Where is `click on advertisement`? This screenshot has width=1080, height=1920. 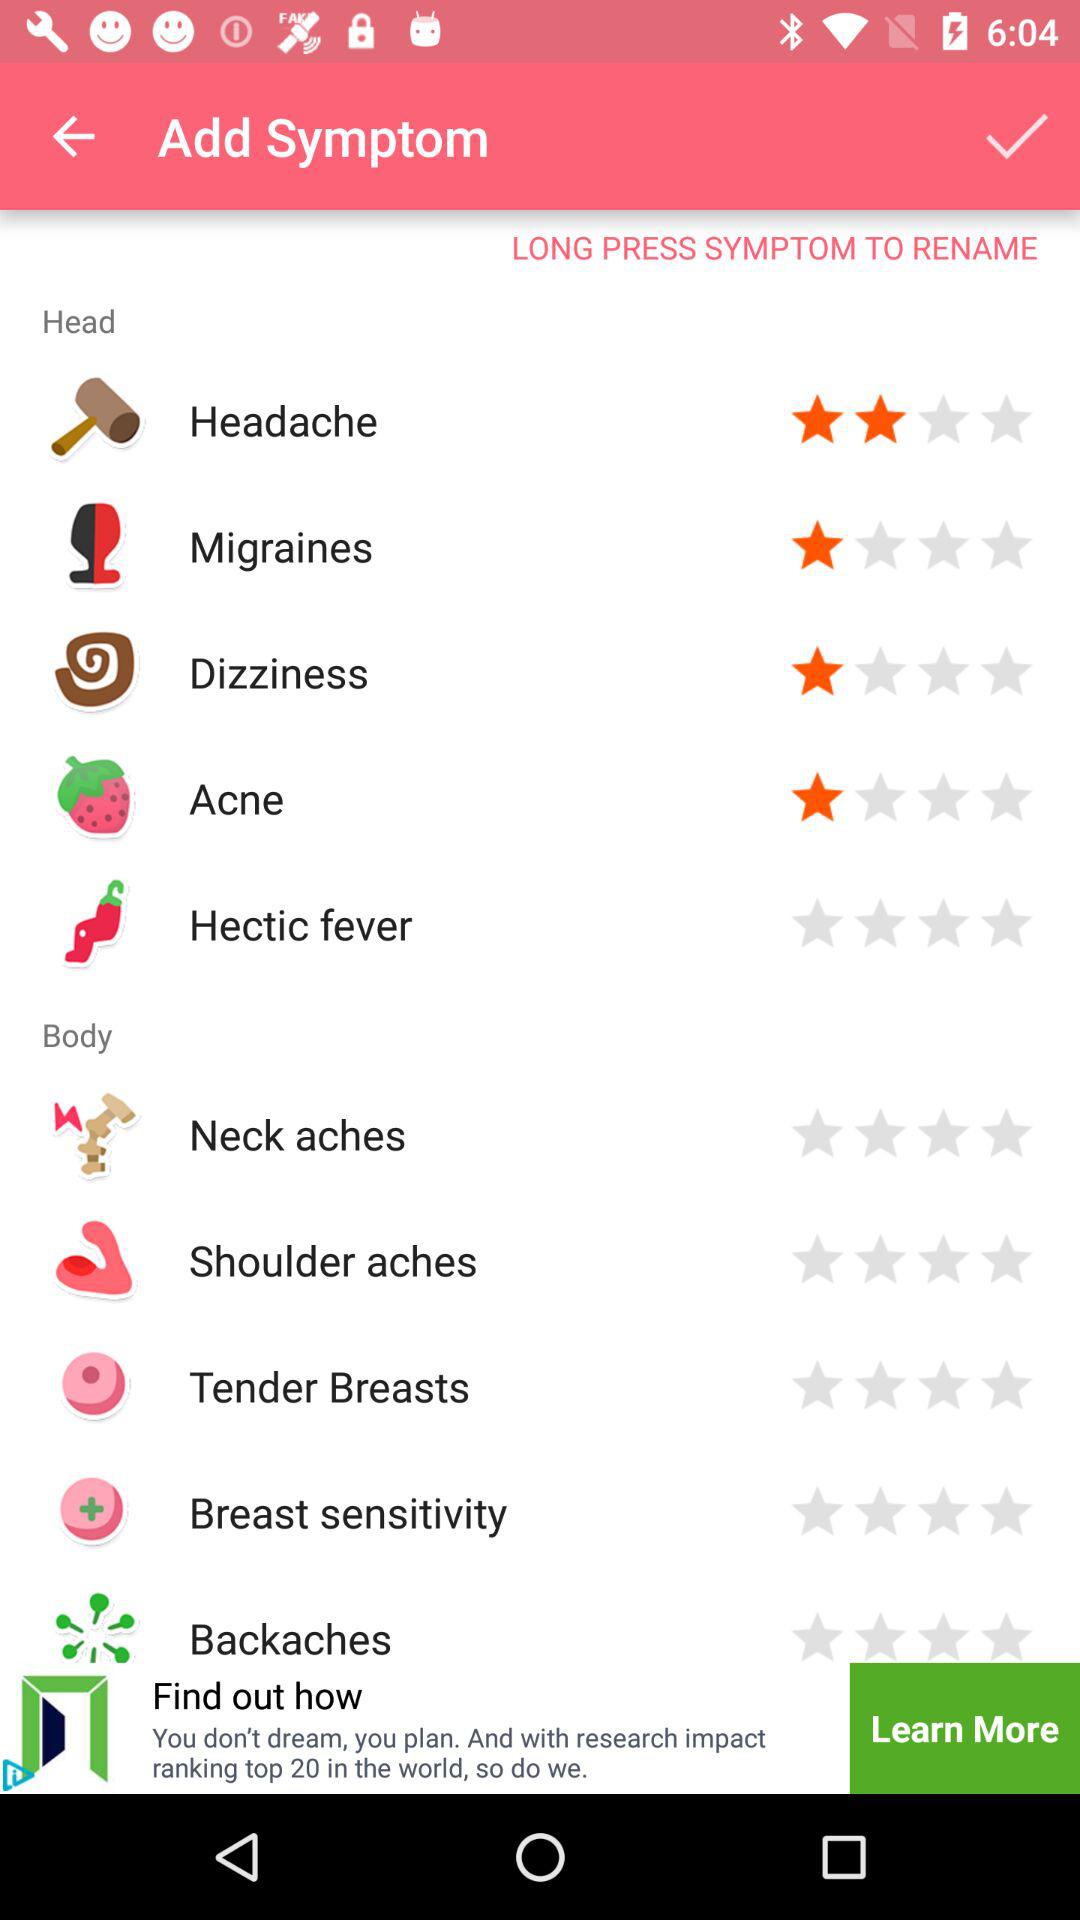 click on advertisement is located at coordinates (18, 1775).